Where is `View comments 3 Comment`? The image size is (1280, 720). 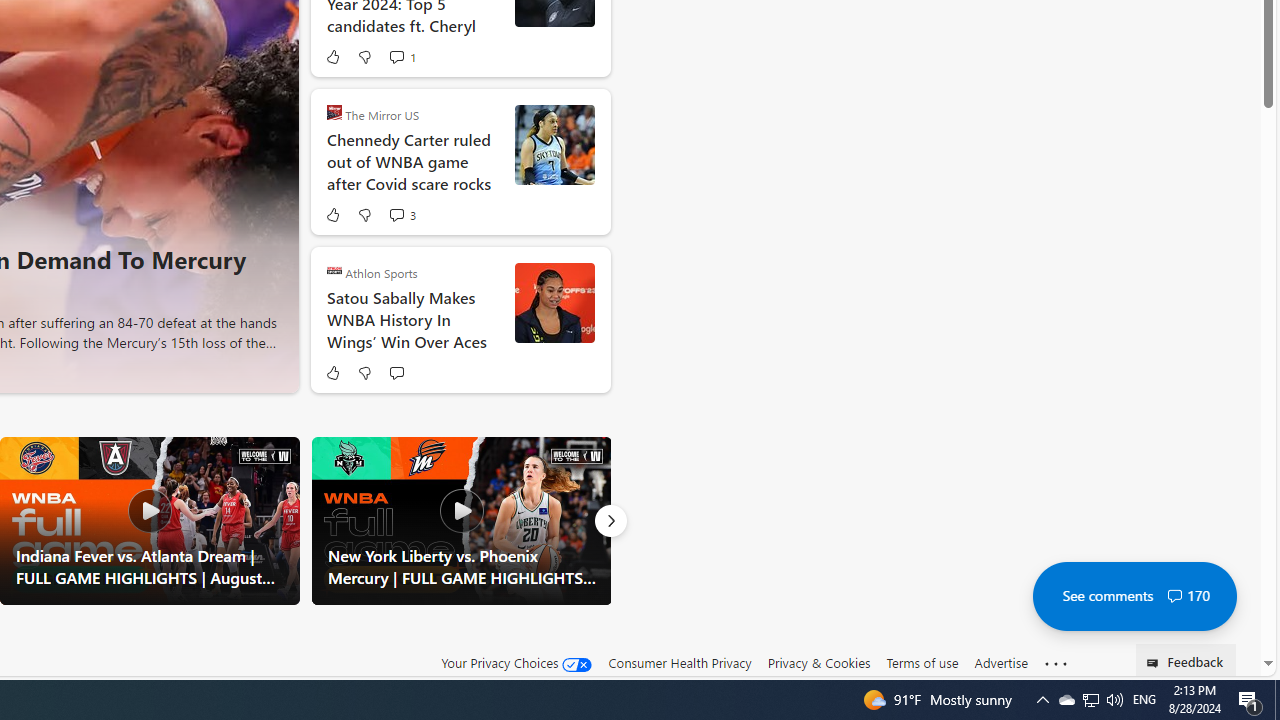
View comments 3 Comment is located at coordinates (402, 214).